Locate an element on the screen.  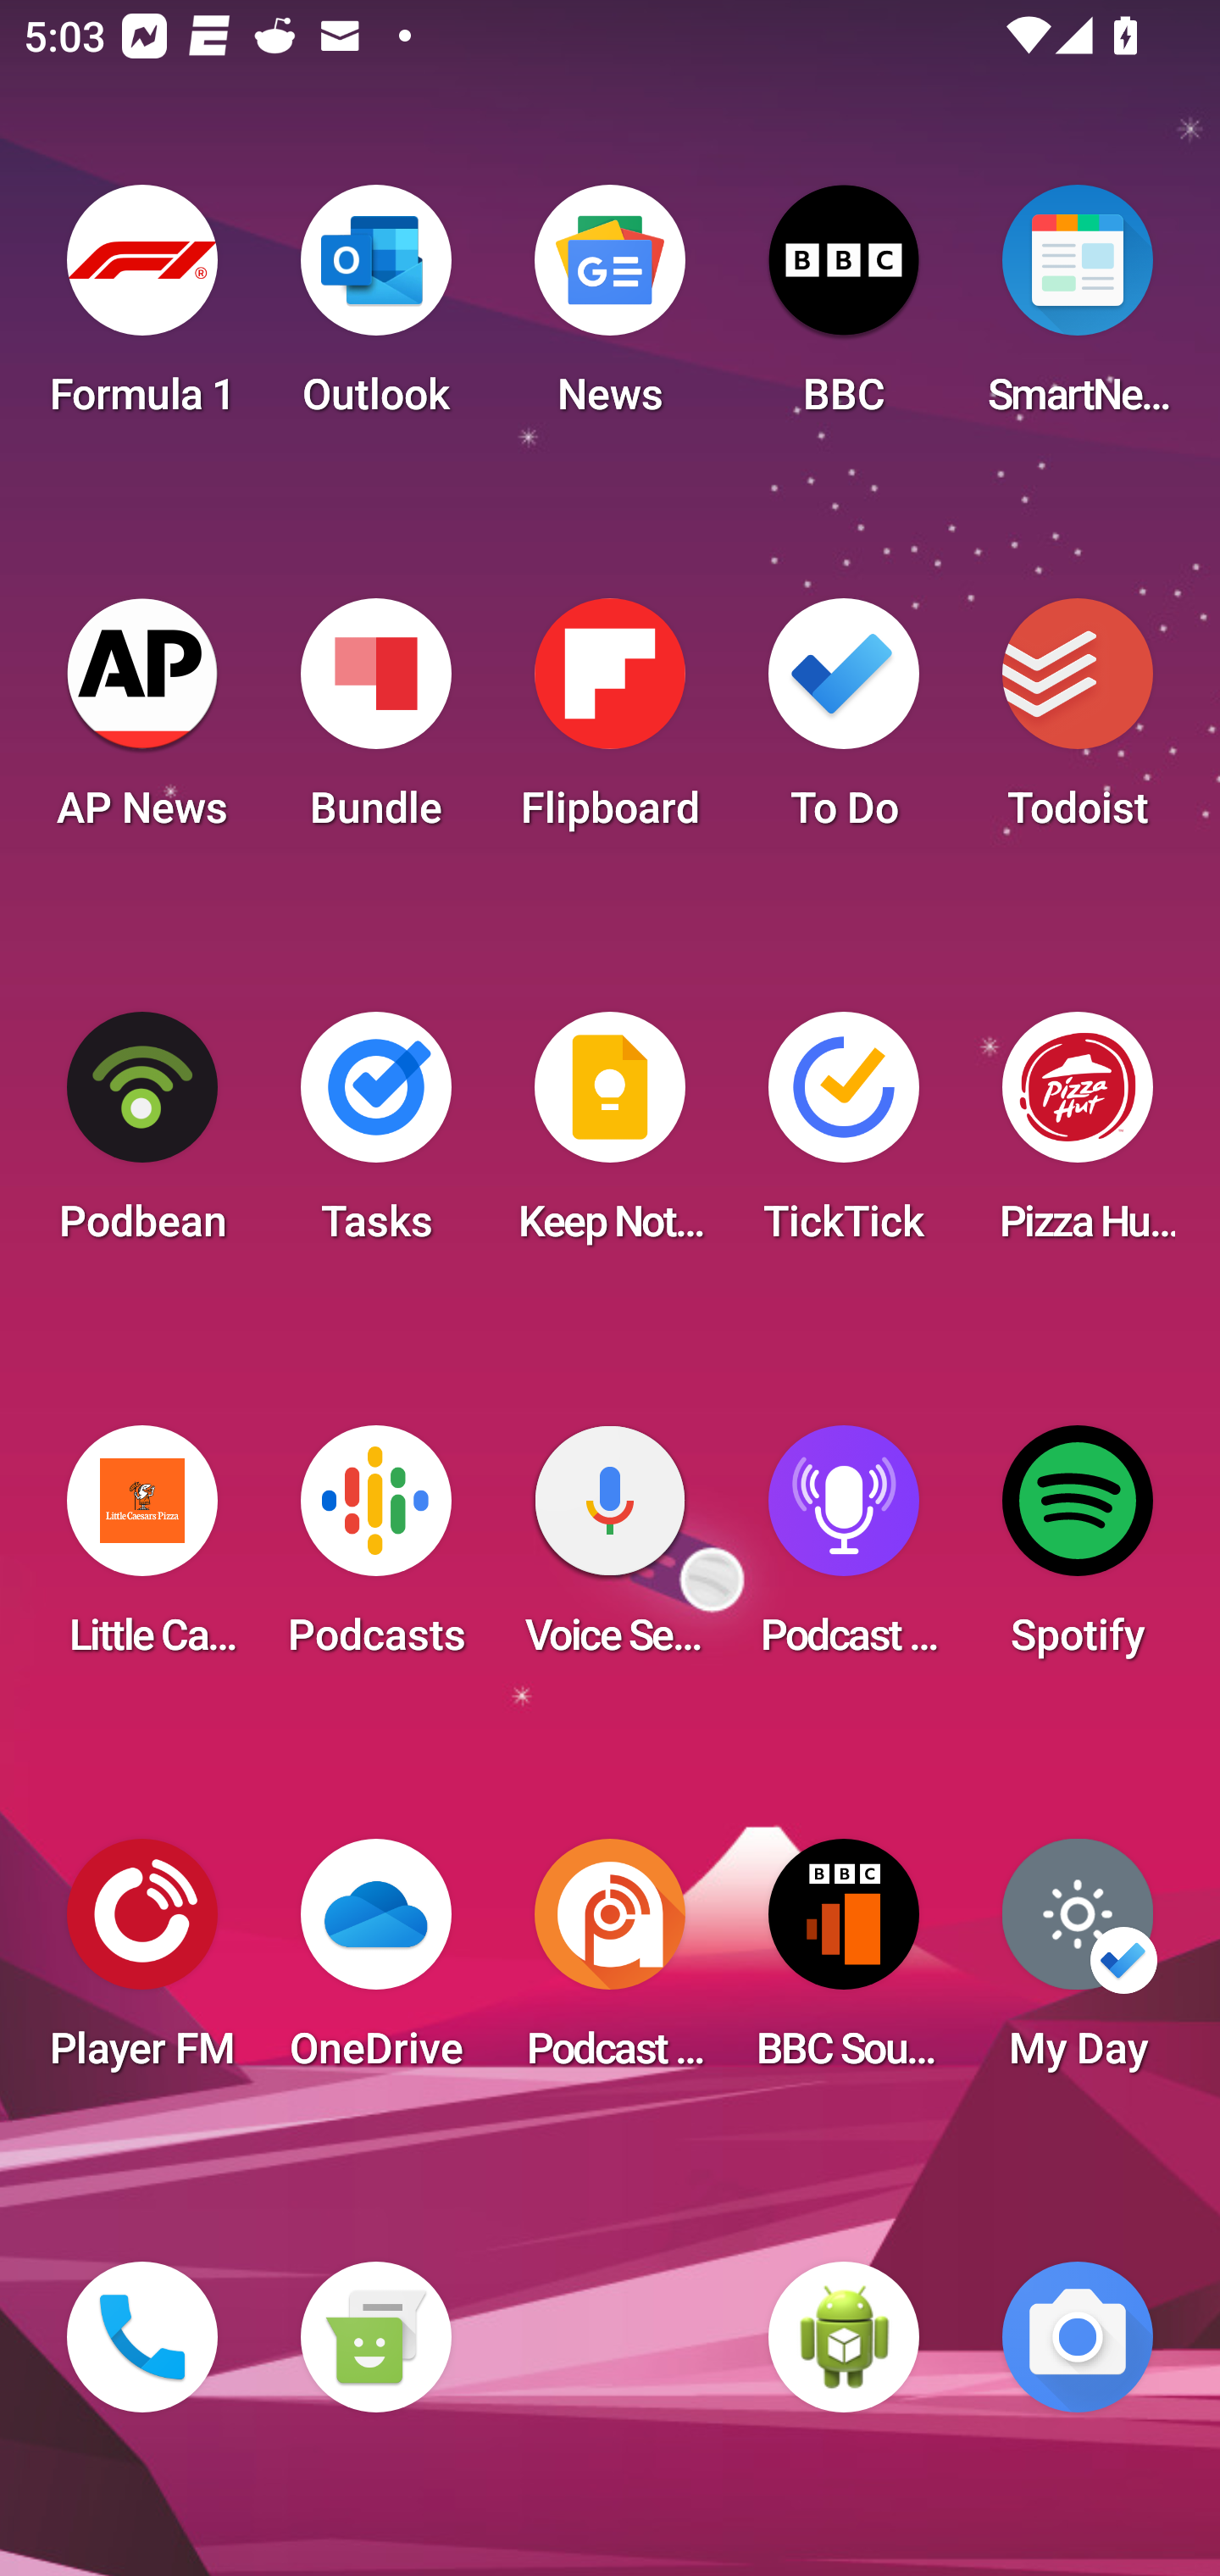
Camera is located at coordinates (1078, 2337).